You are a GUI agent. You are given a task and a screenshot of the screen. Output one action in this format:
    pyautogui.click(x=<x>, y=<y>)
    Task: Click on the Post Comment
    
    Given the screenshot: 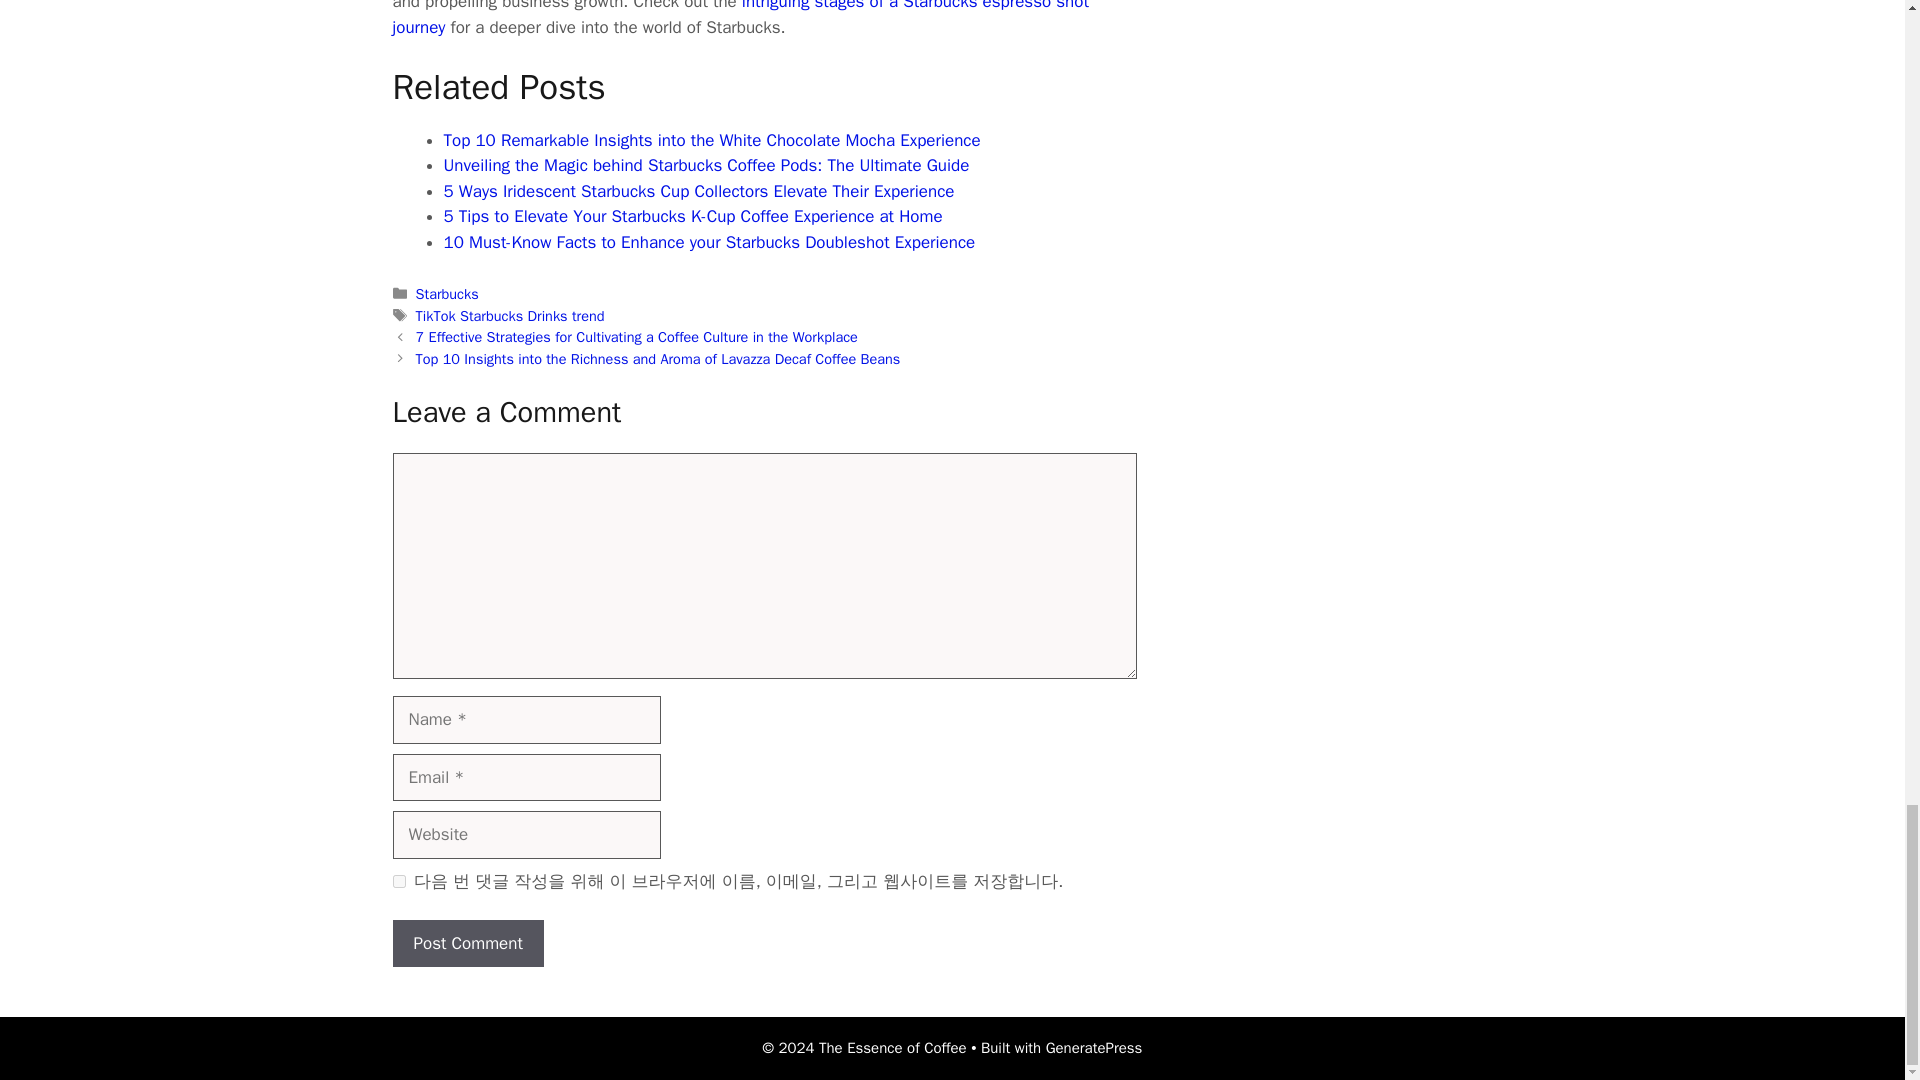 What is the action you would take?
    pyautogui.click(x=467, y=944)
    